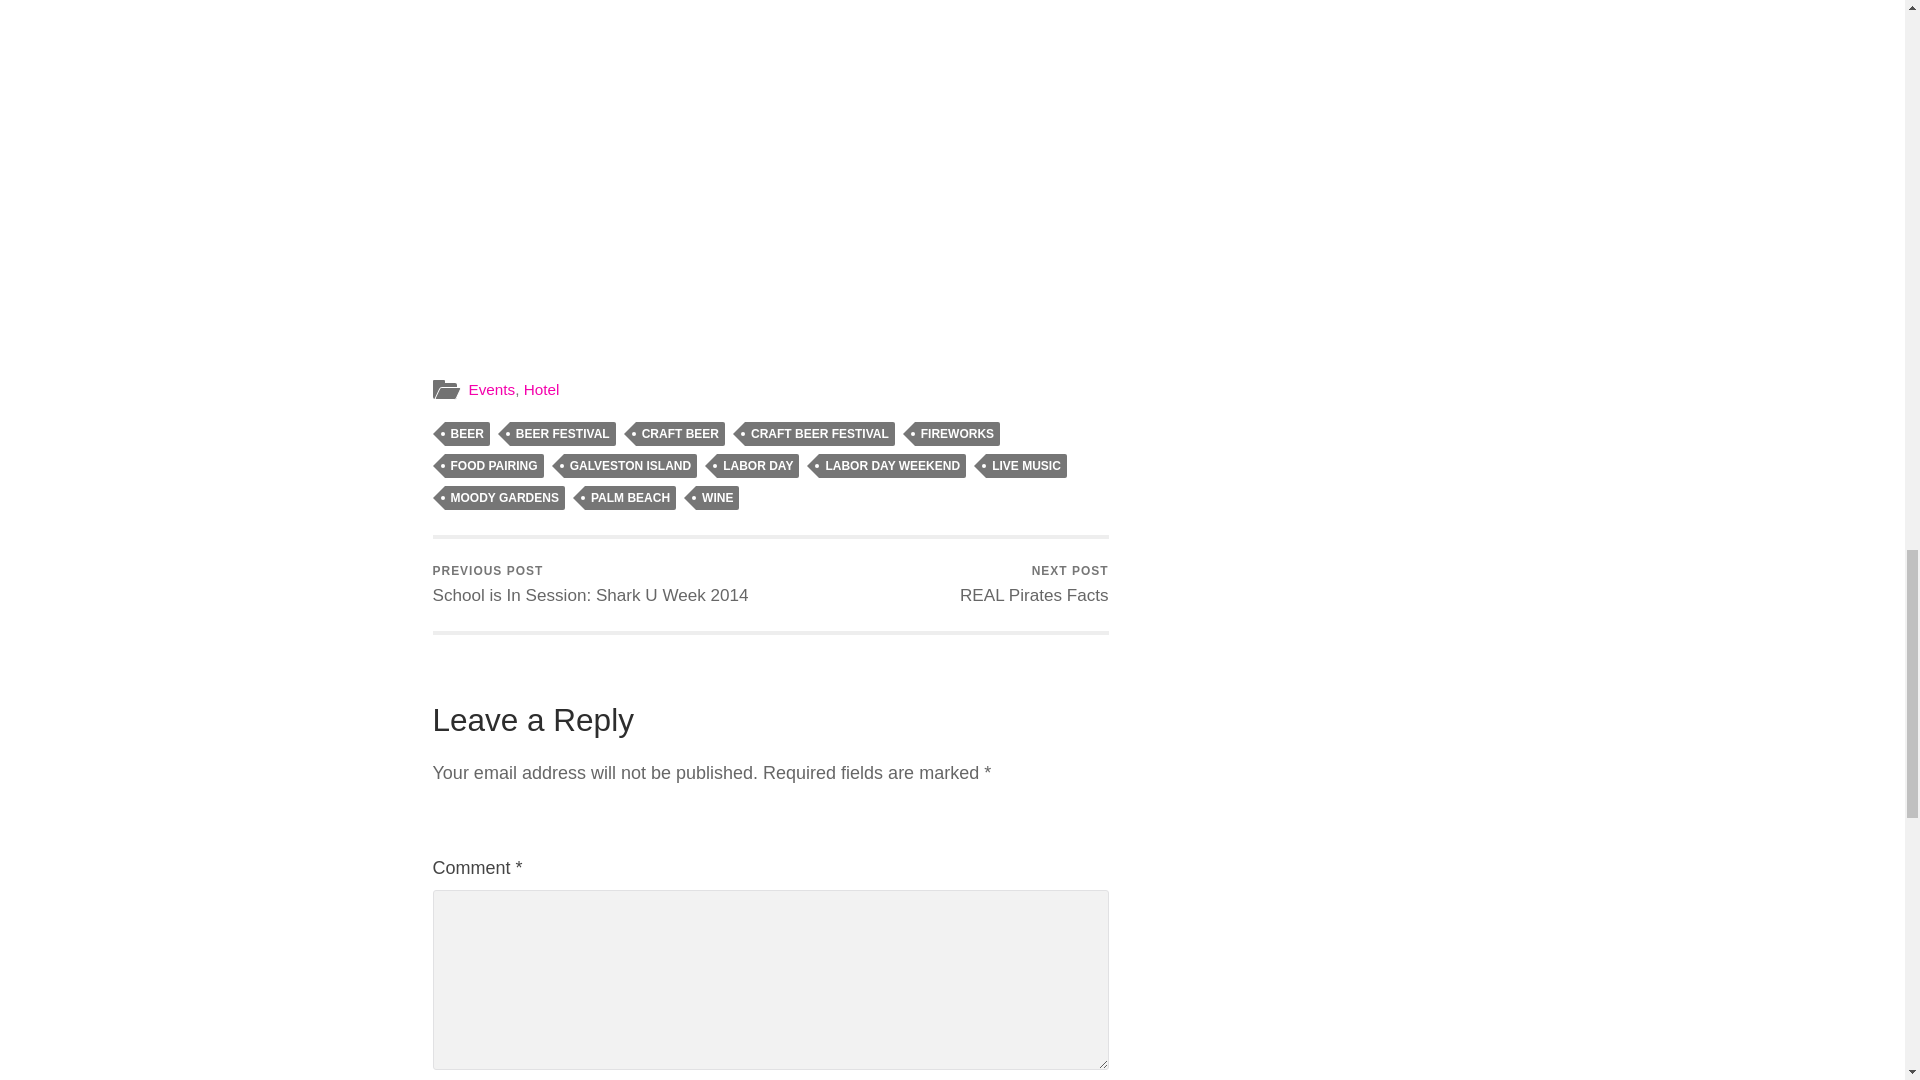  I want to click on FIREWORKS, so click(563, 434).